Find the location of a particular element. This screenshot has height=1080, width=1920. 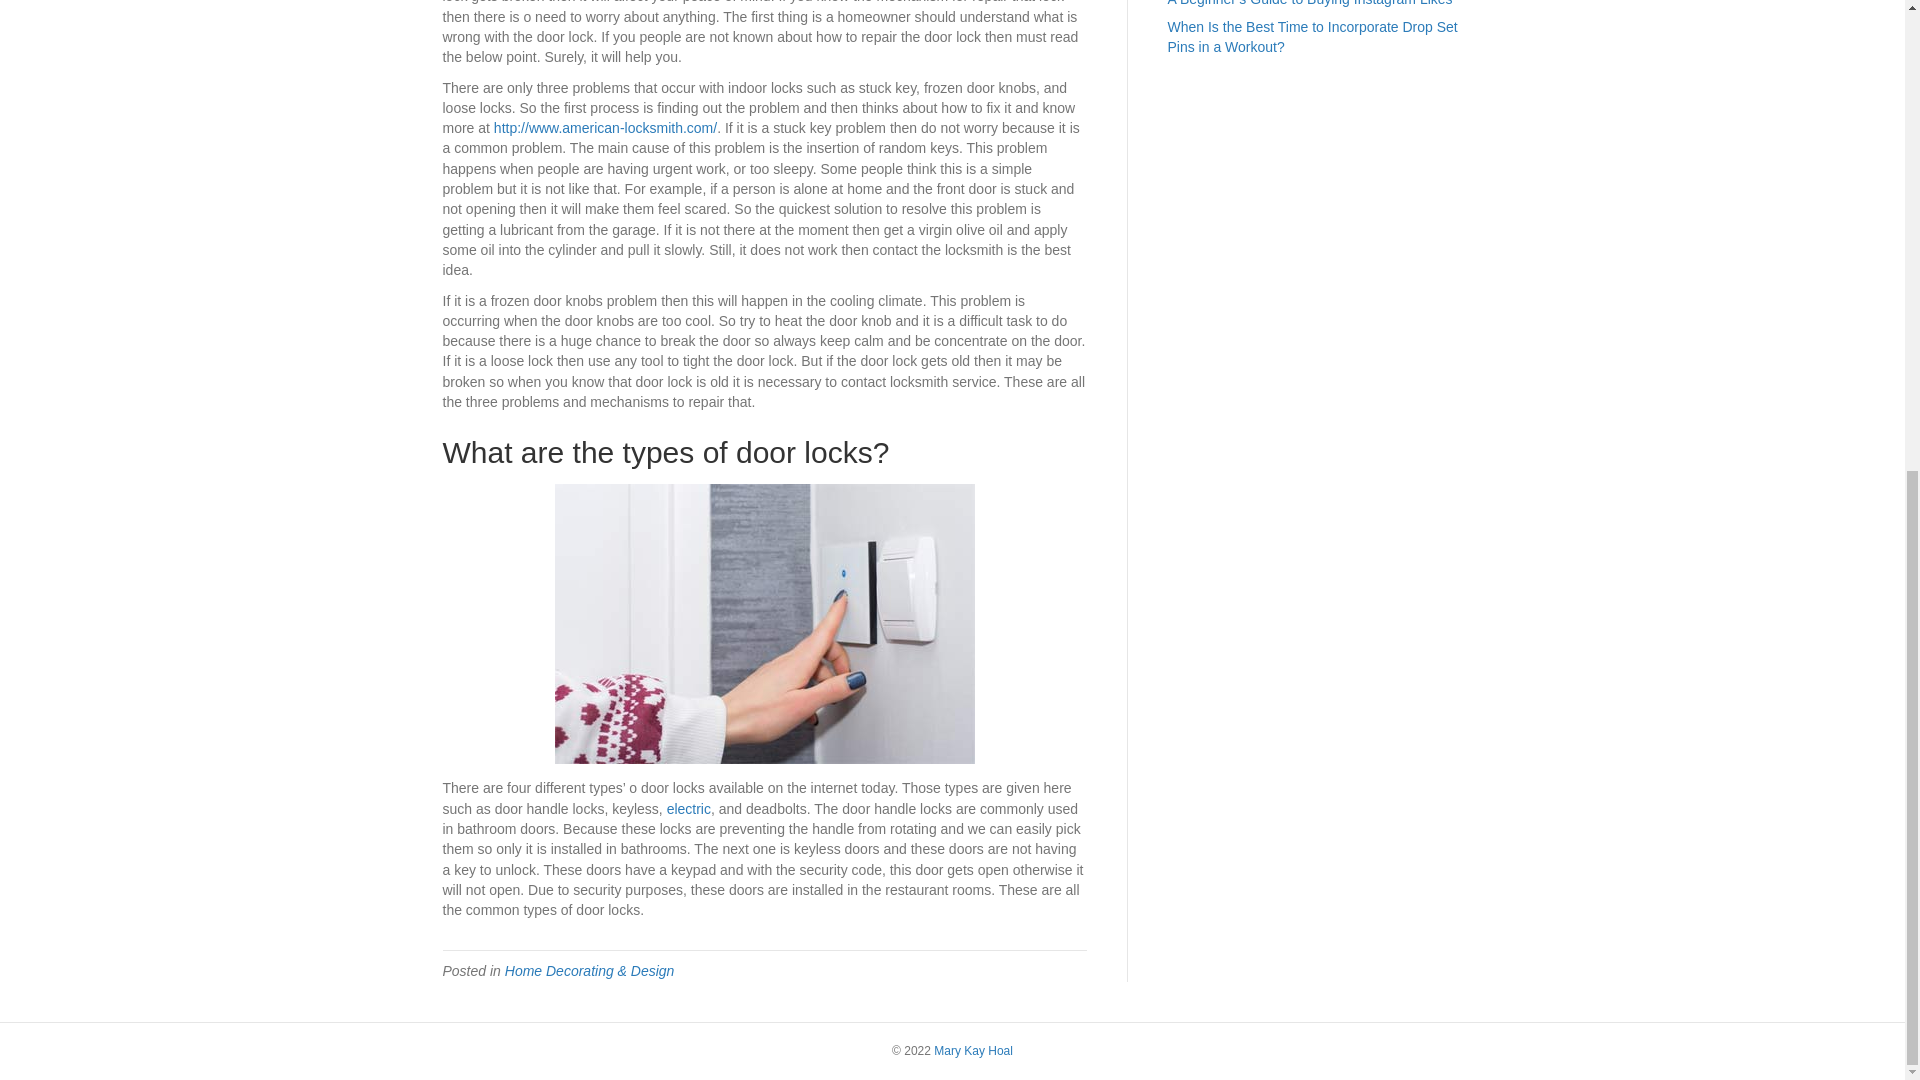

Mary Kay Hoal is located at coordinates (973, 1051).